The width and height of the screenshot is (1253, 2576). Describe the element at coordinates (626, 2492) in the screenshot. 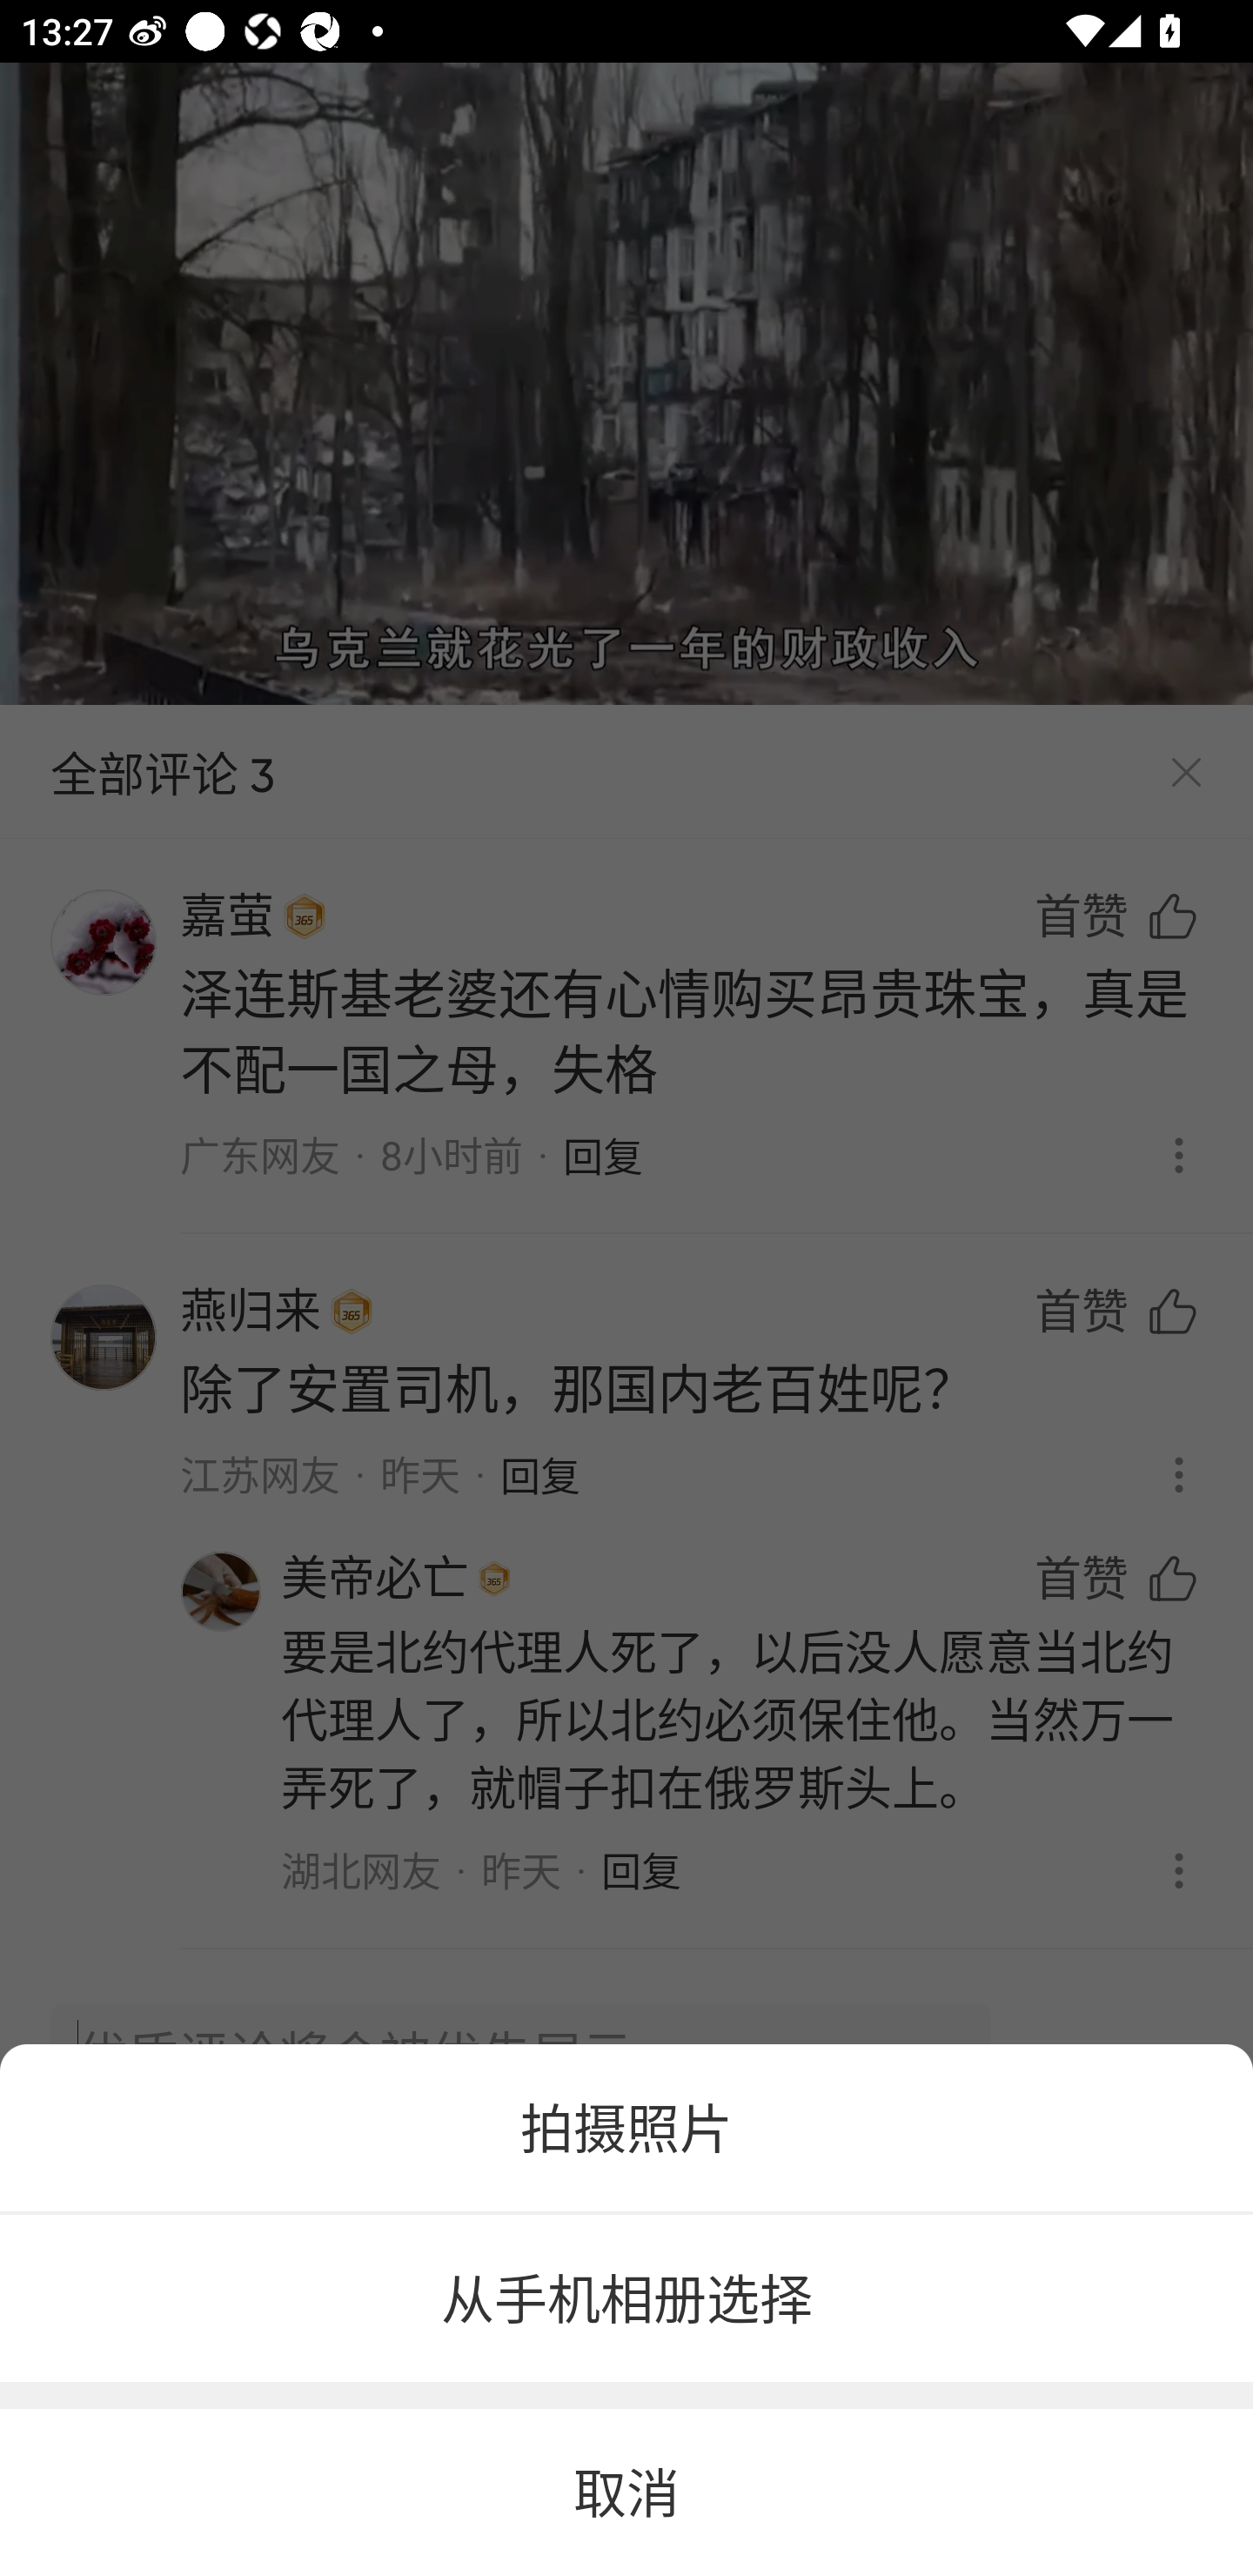

I see `取消` at that location.